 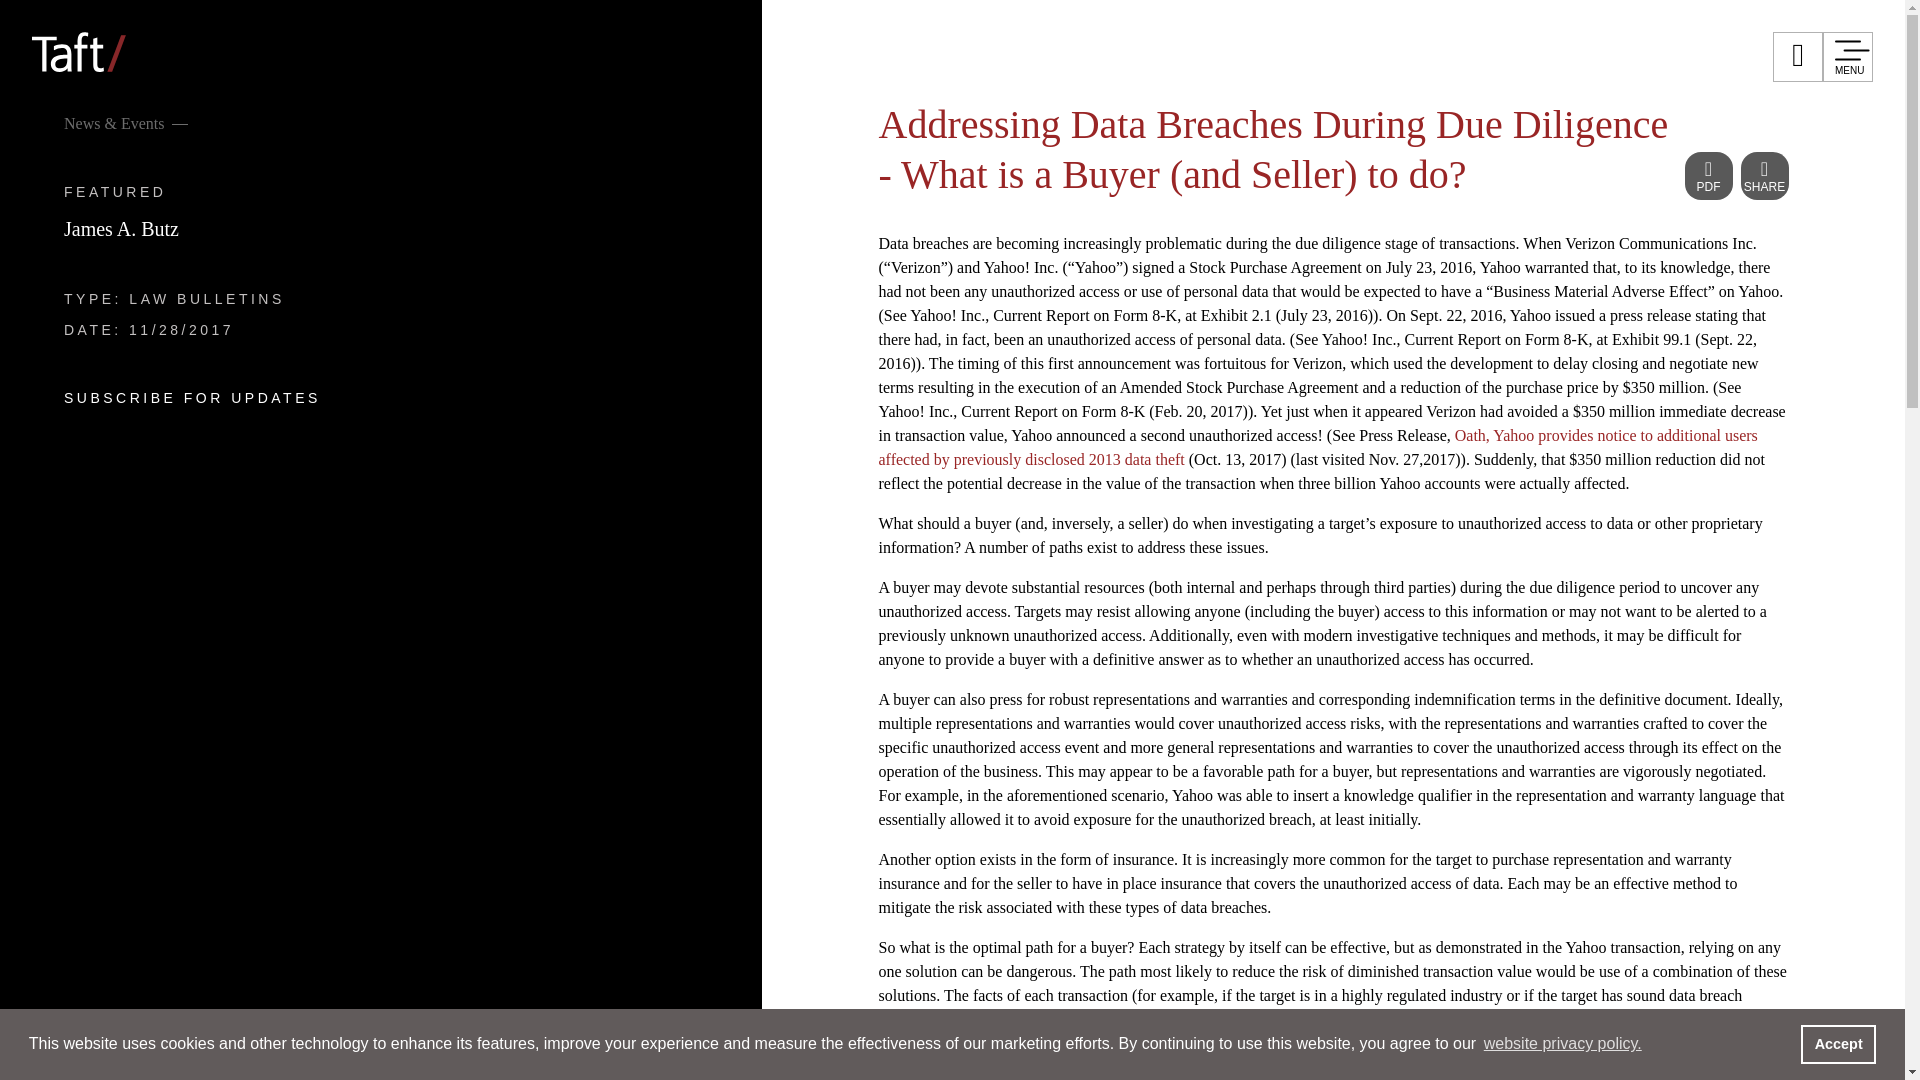 I want to click on Accept, so click(x=1838, y=1043).